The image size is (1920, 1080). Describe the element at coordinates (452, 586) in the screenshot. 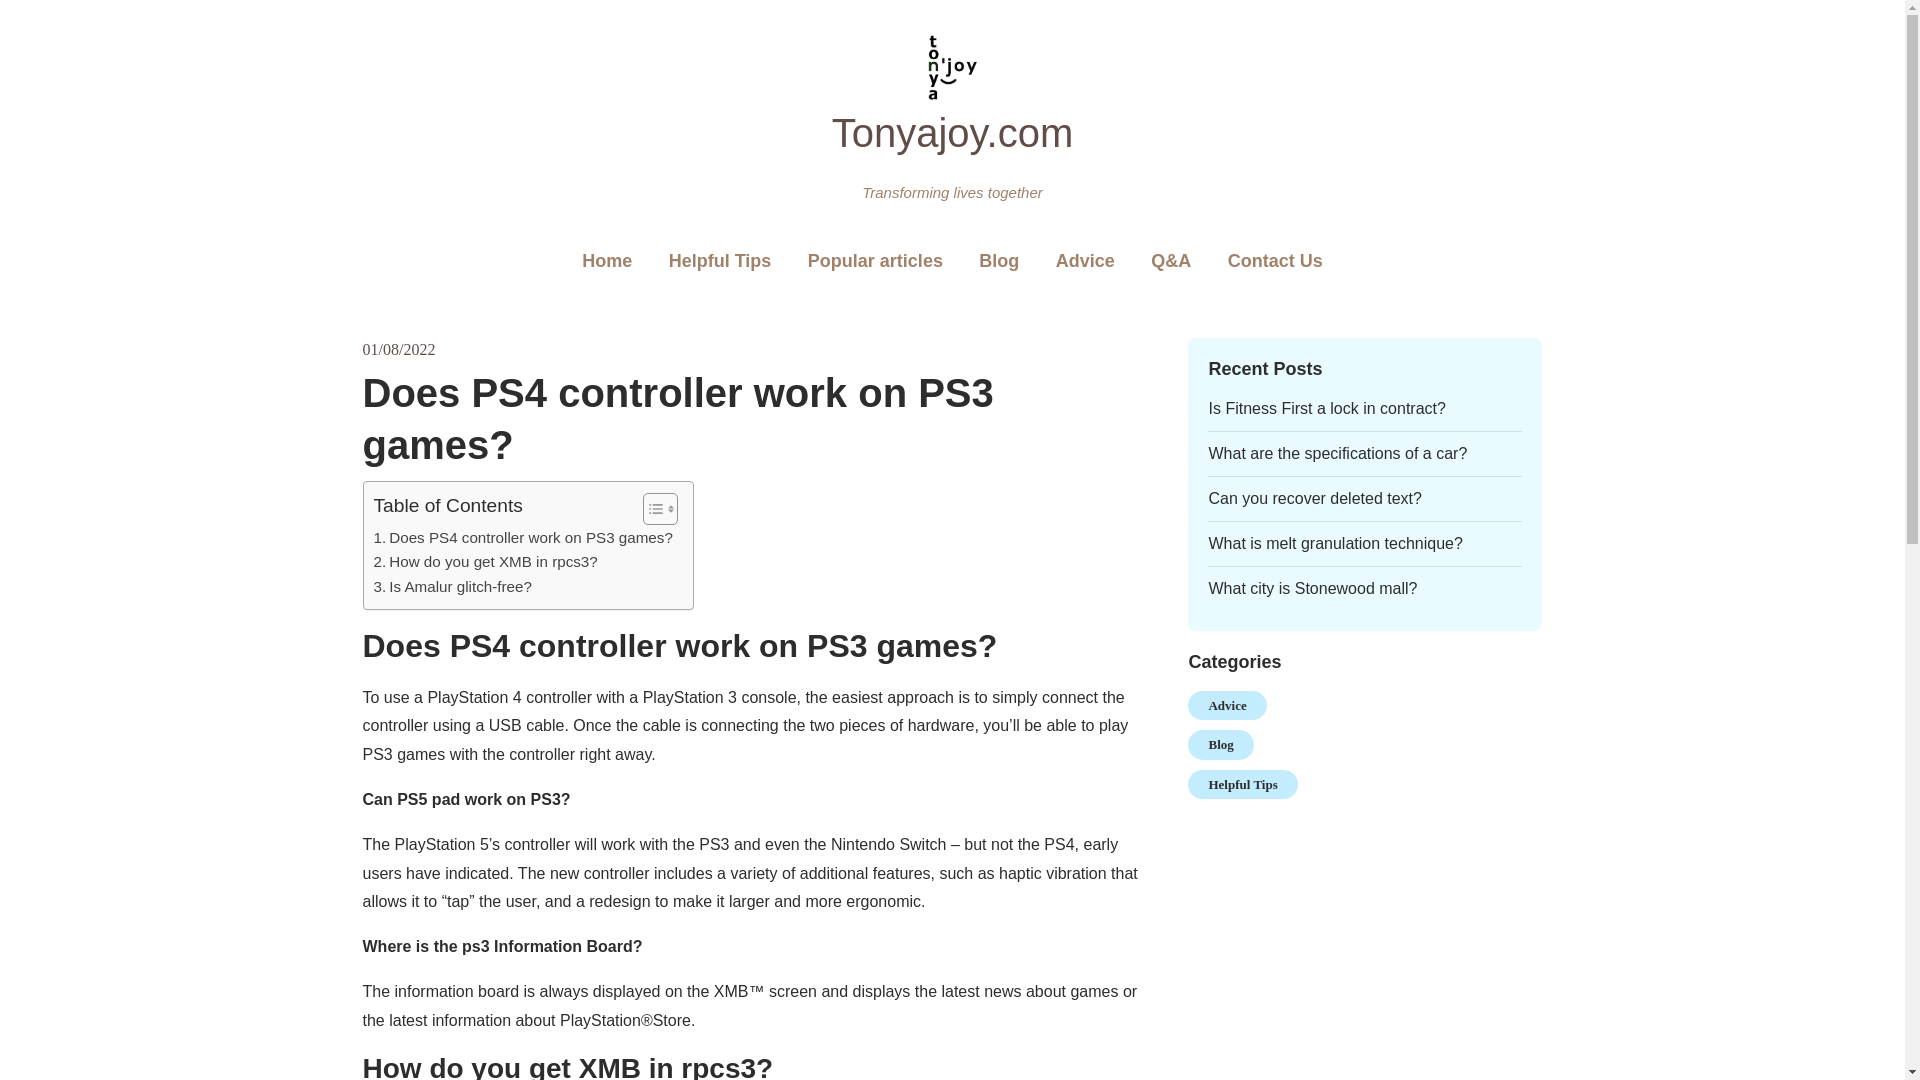

I see `Is Amalur glitch-free?` at that location.